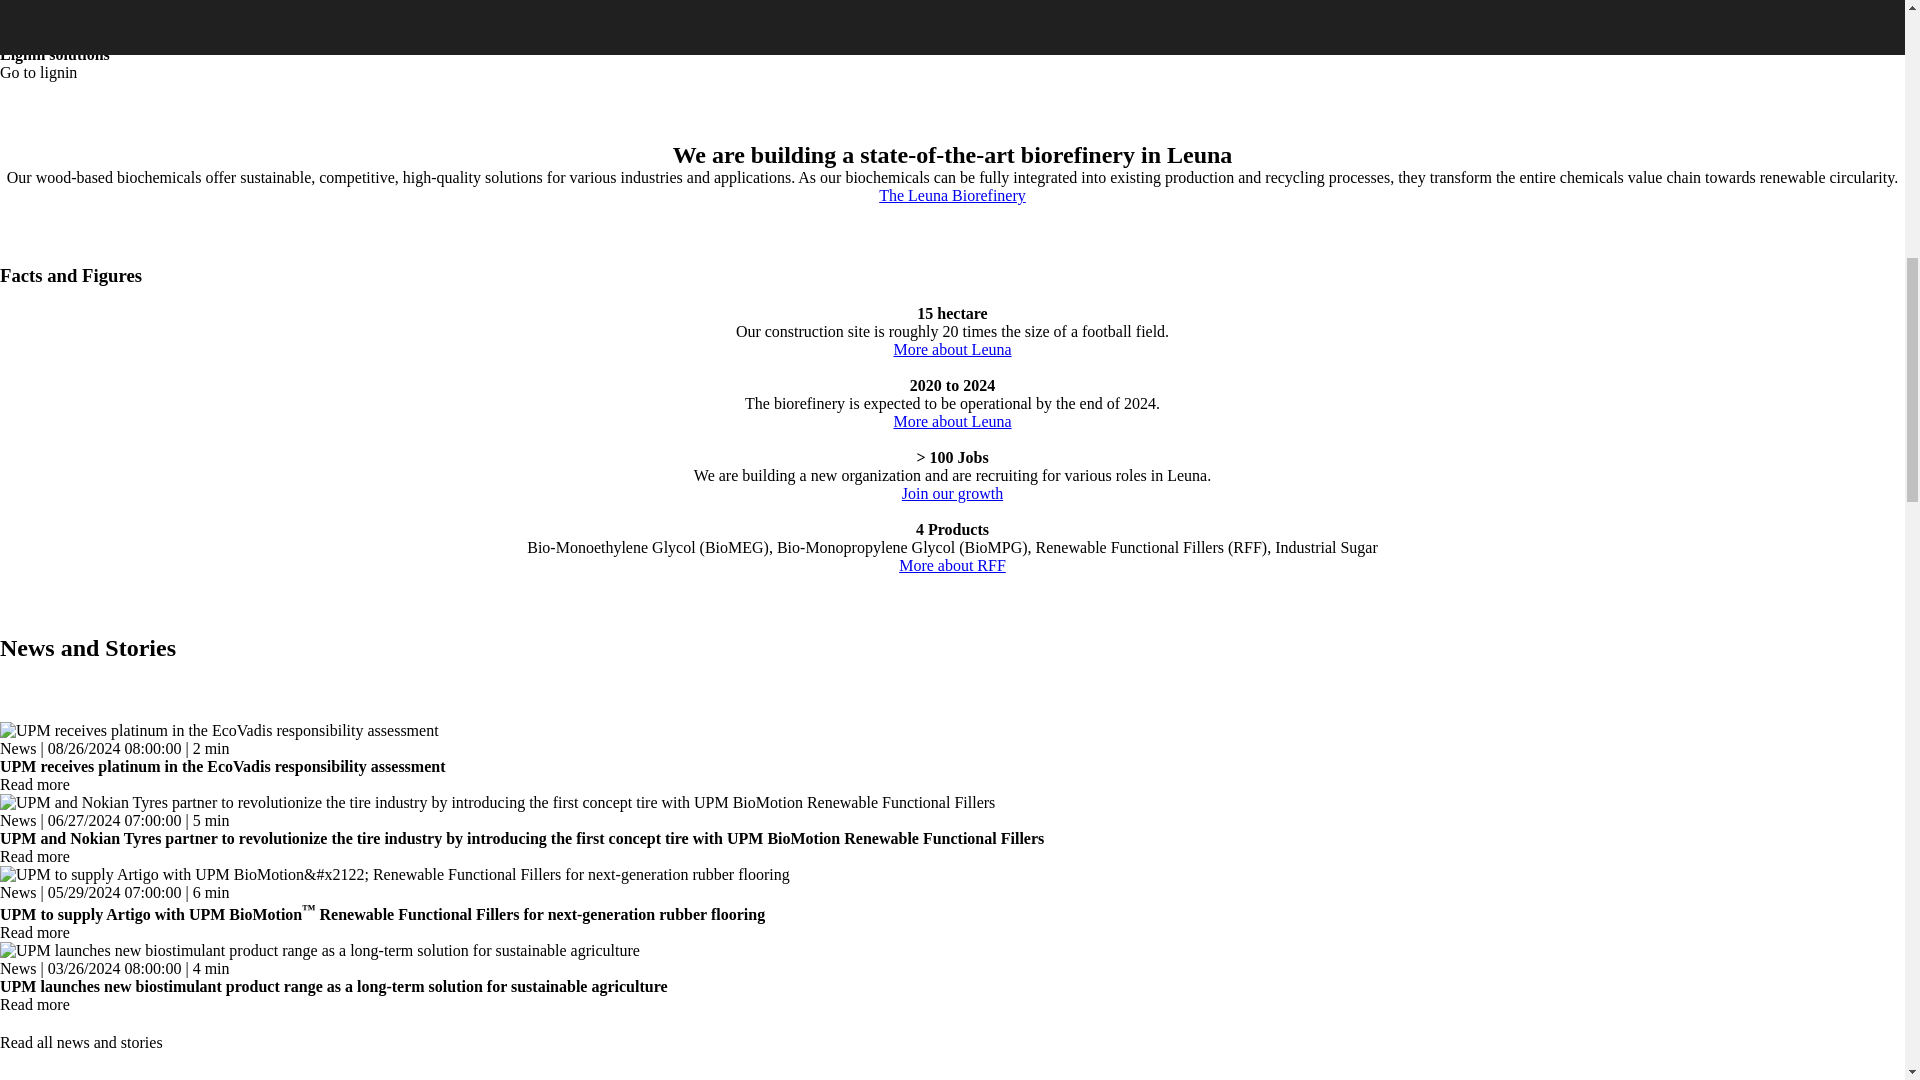 The width and height of the screenshot is (1920, 1080). What do you see at coordinates (952, 195) in the screenshot?
I see `The Leuna Biorefinery` at bounding box center [952, 195].